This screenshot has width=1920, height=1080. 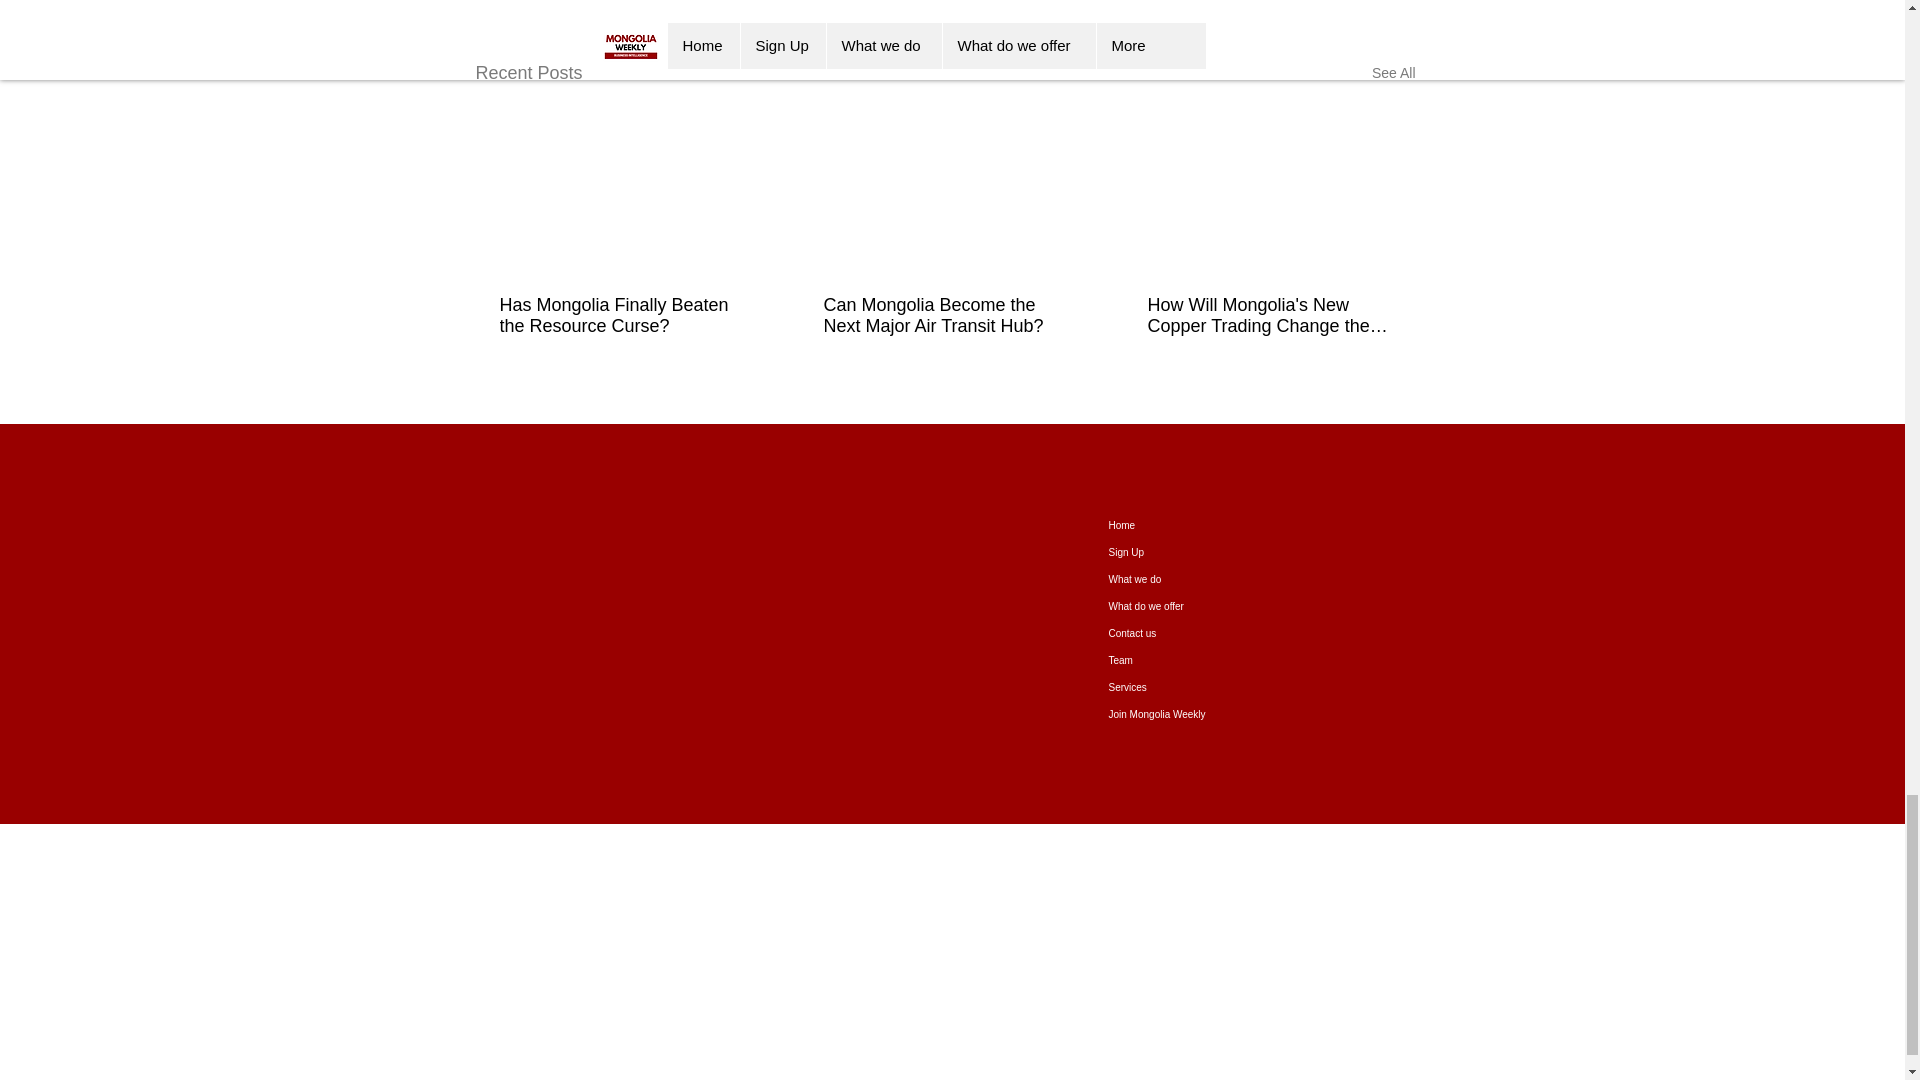 I want to click on Can Mongolia Become the Next Major Air Transit Hub?, so click(x=944, y=315).